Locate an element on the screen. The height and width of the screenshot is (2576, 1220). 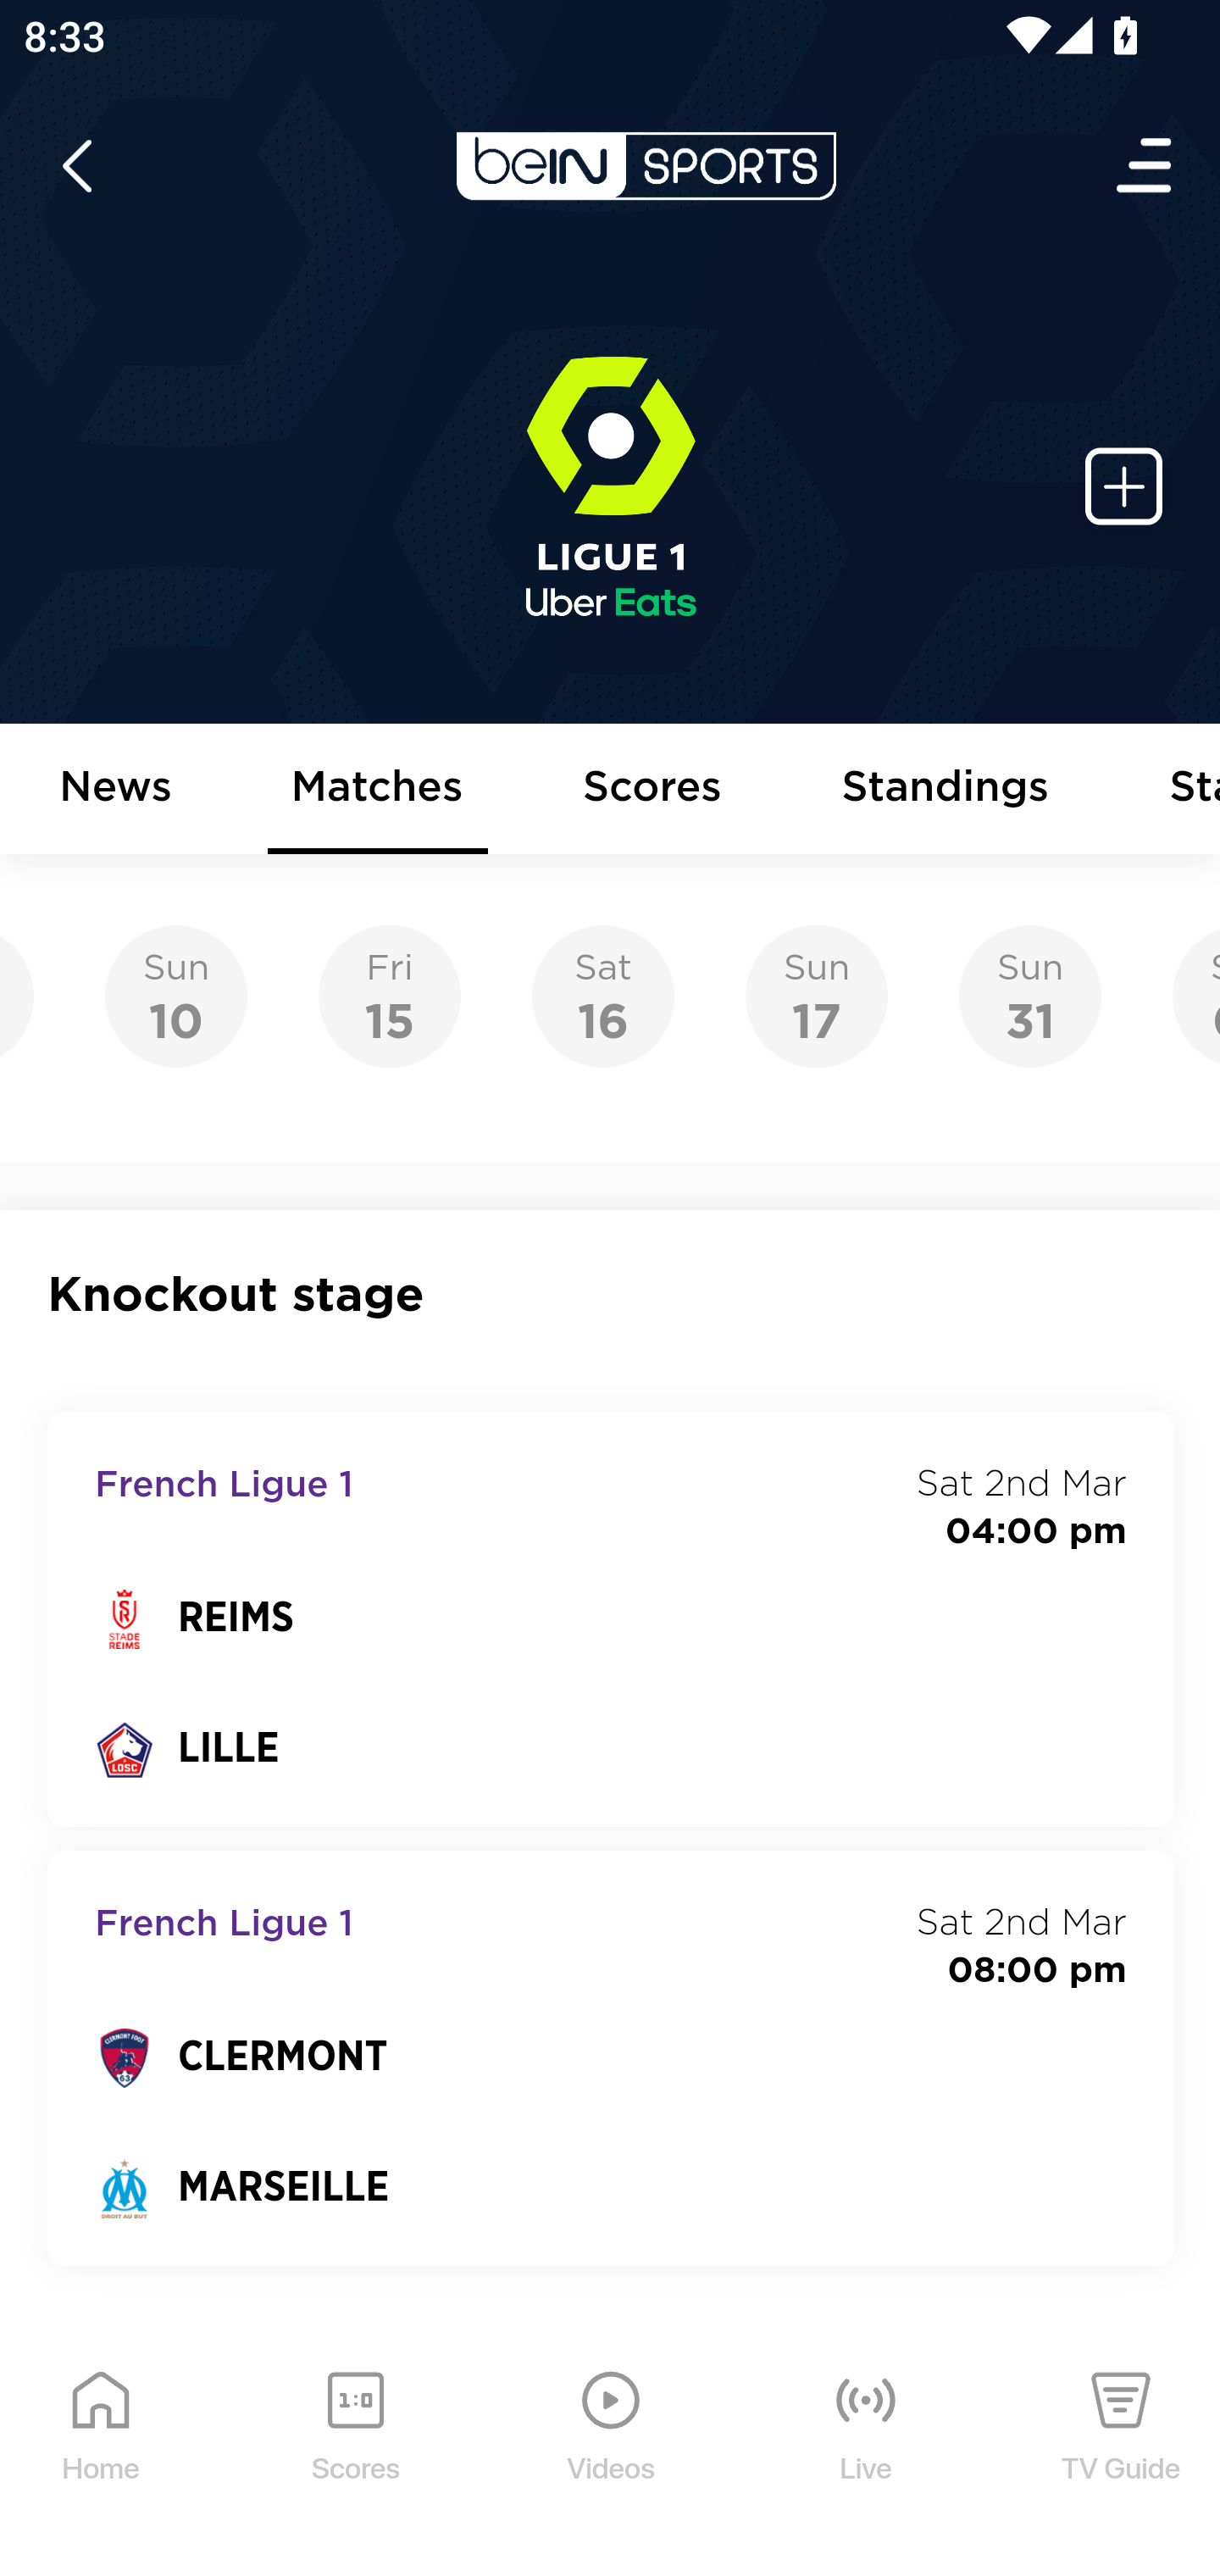
en-us?platform=mobile_android bein logo white is located at coordinates (646, 166).